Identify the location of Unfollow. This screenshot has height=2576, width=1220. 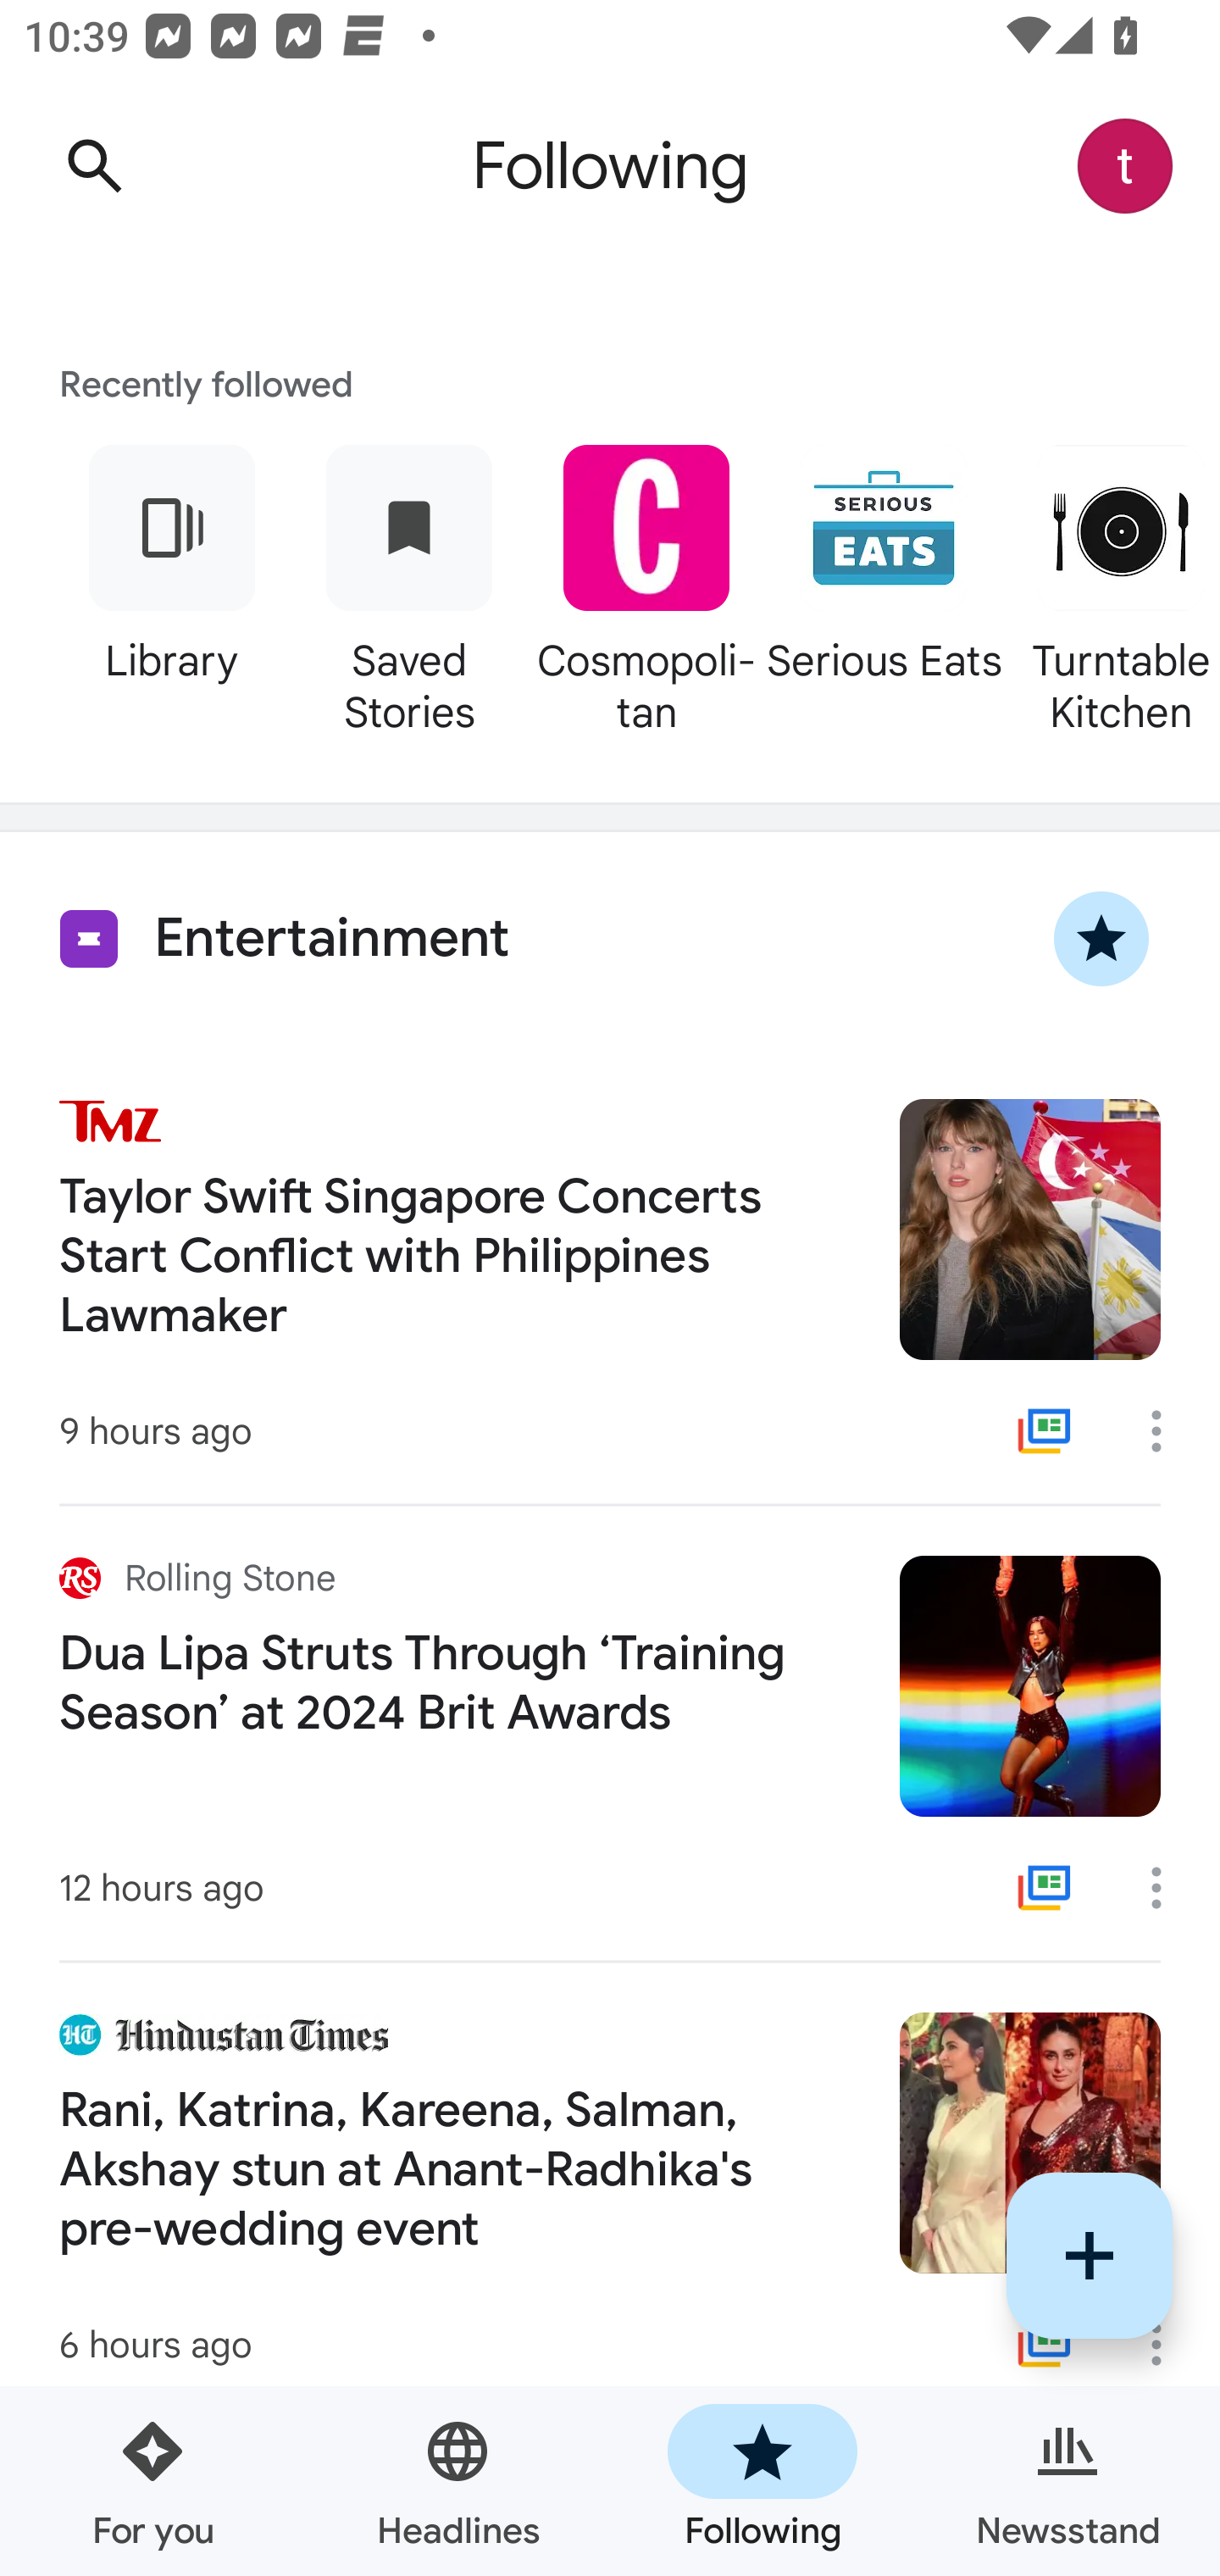
(1101, 939).